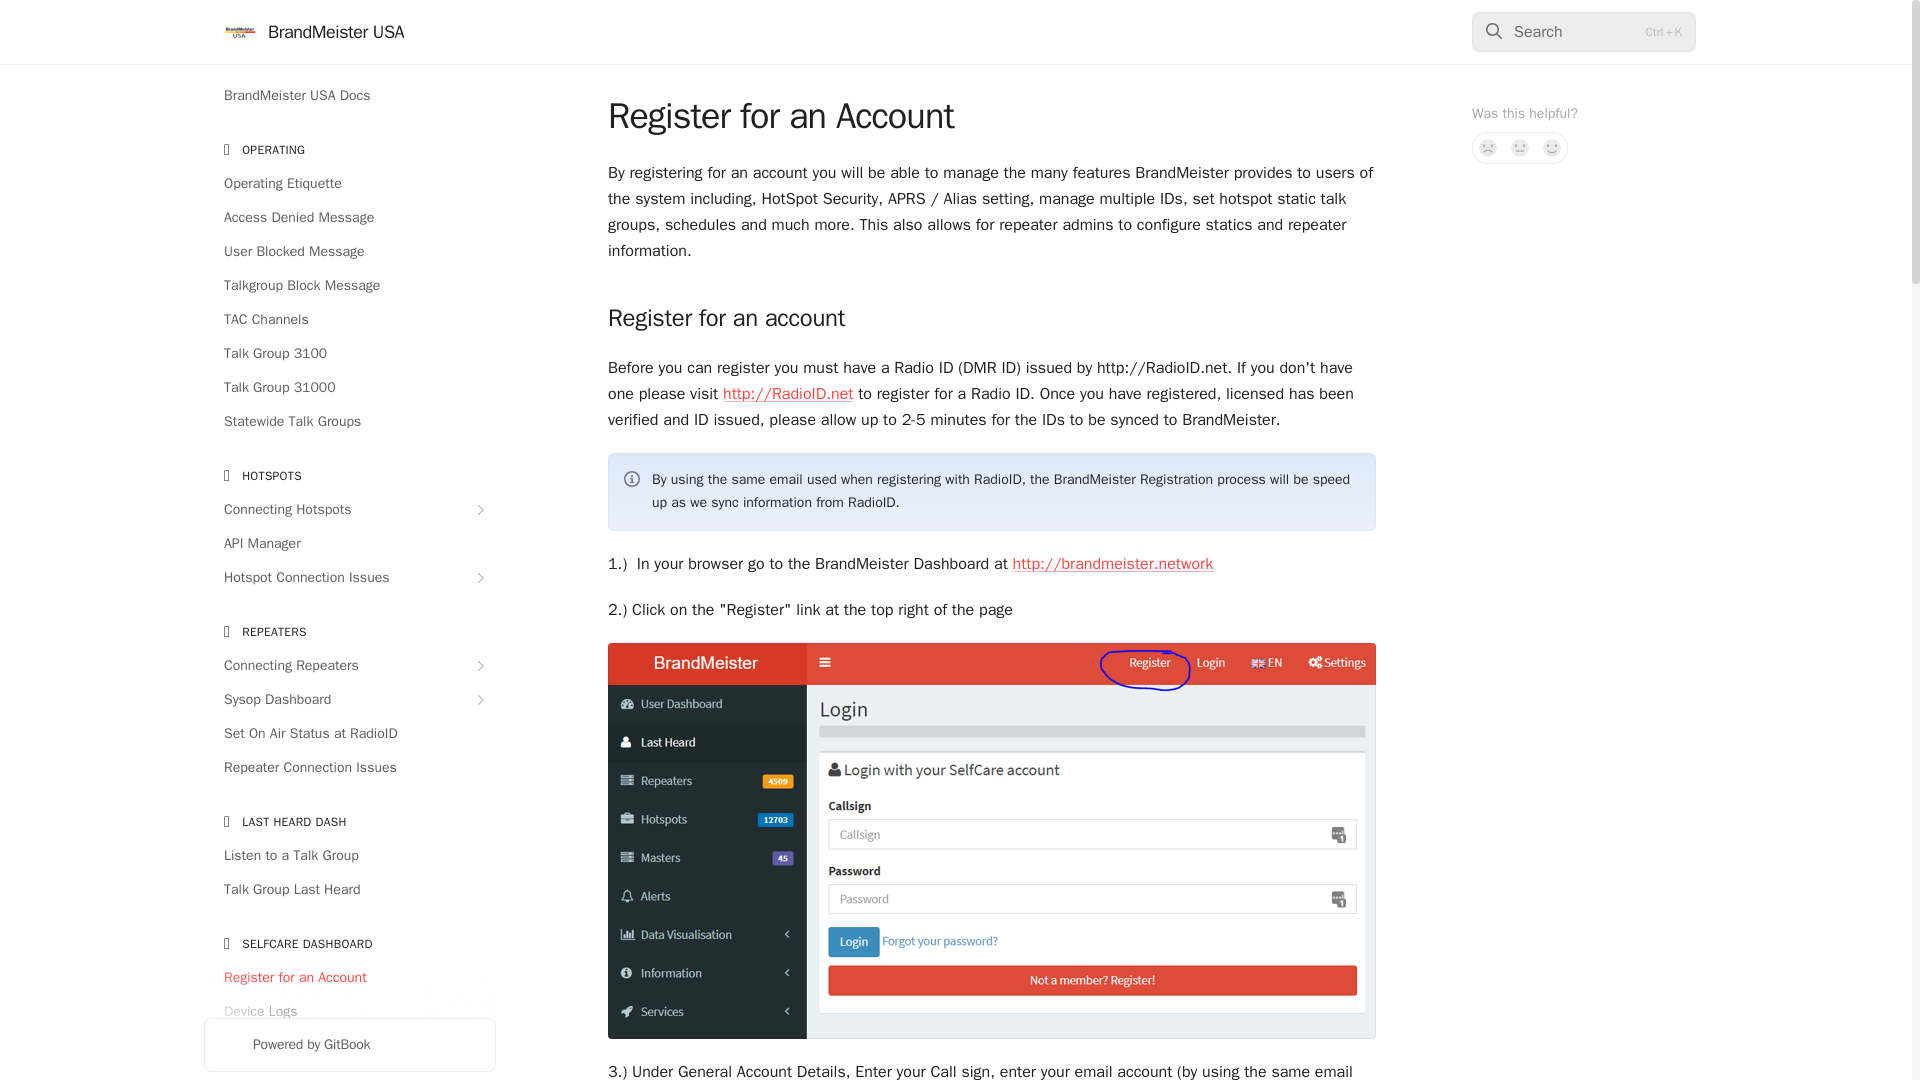 The image size is (1920, 1080). I want to click on Connecting Hotspots, so click(349, 509).